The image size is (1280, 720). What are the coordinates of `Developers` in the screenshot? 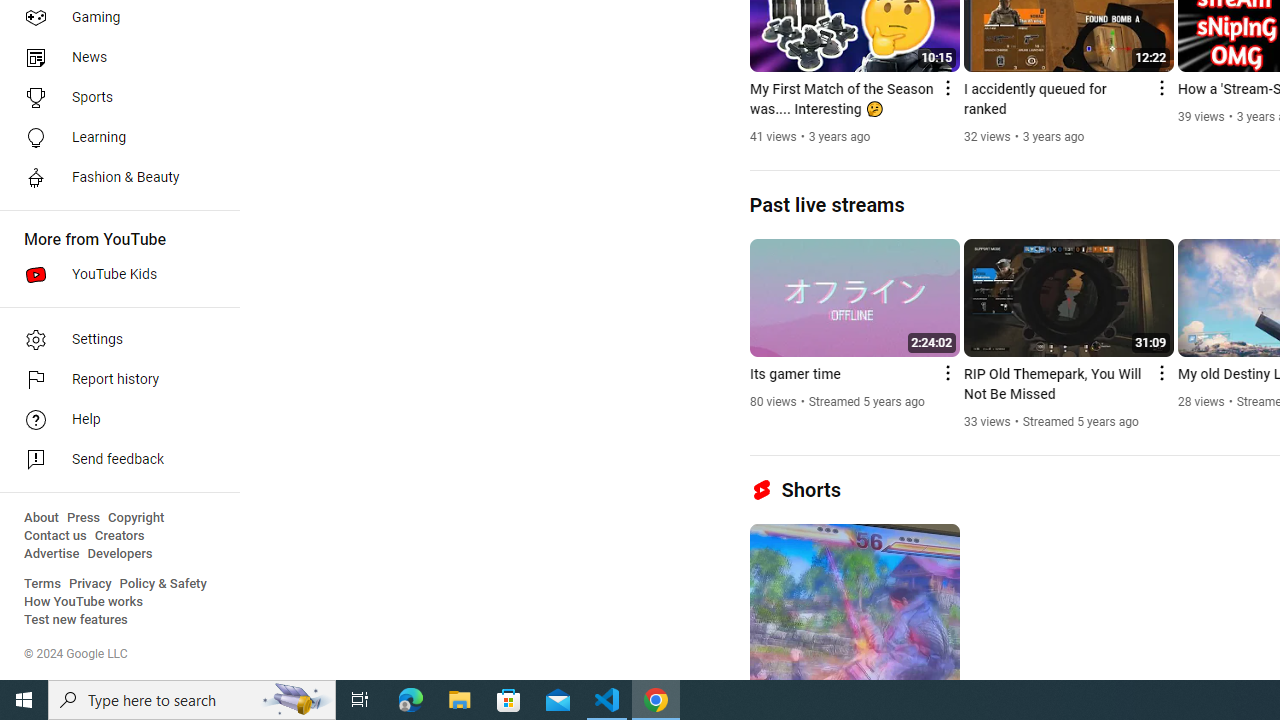 It's located at (120, 554).